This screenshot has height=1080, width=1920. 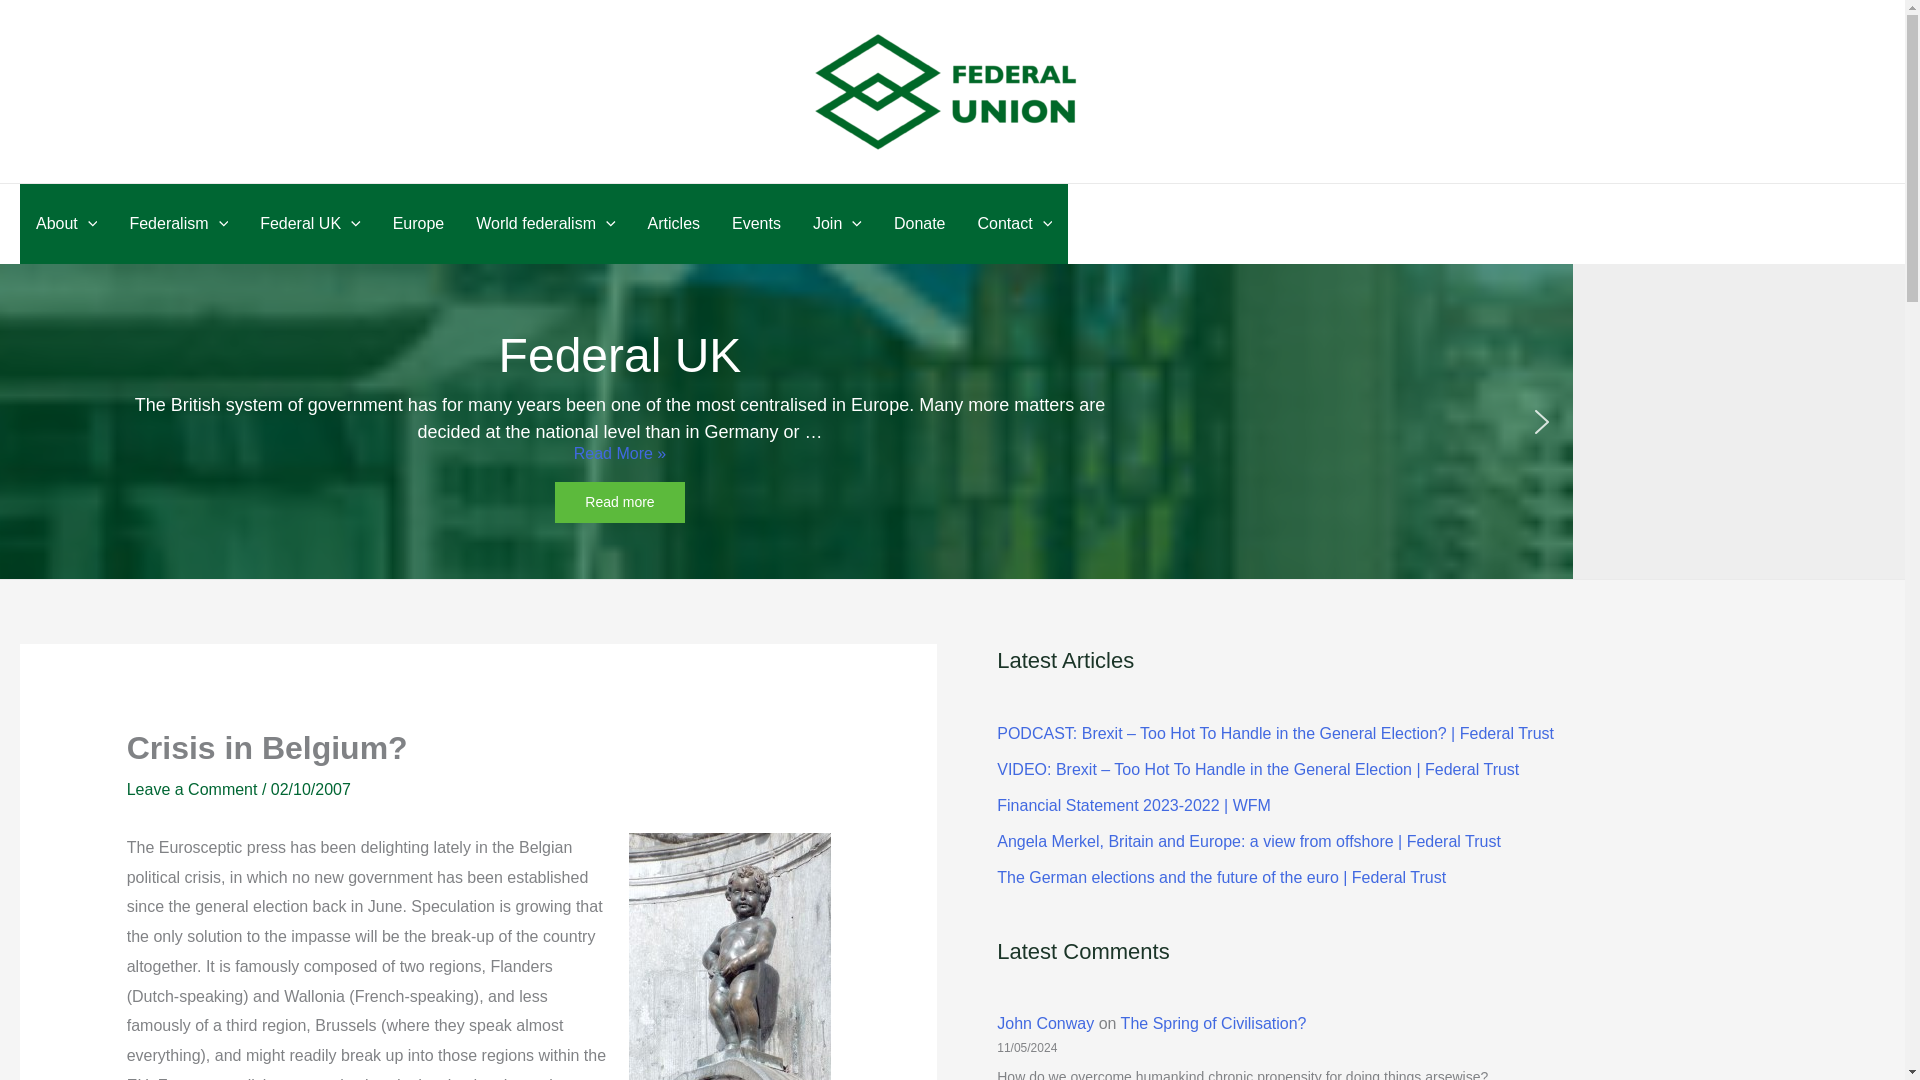 I want to click on About, so click(x=66, y=223).